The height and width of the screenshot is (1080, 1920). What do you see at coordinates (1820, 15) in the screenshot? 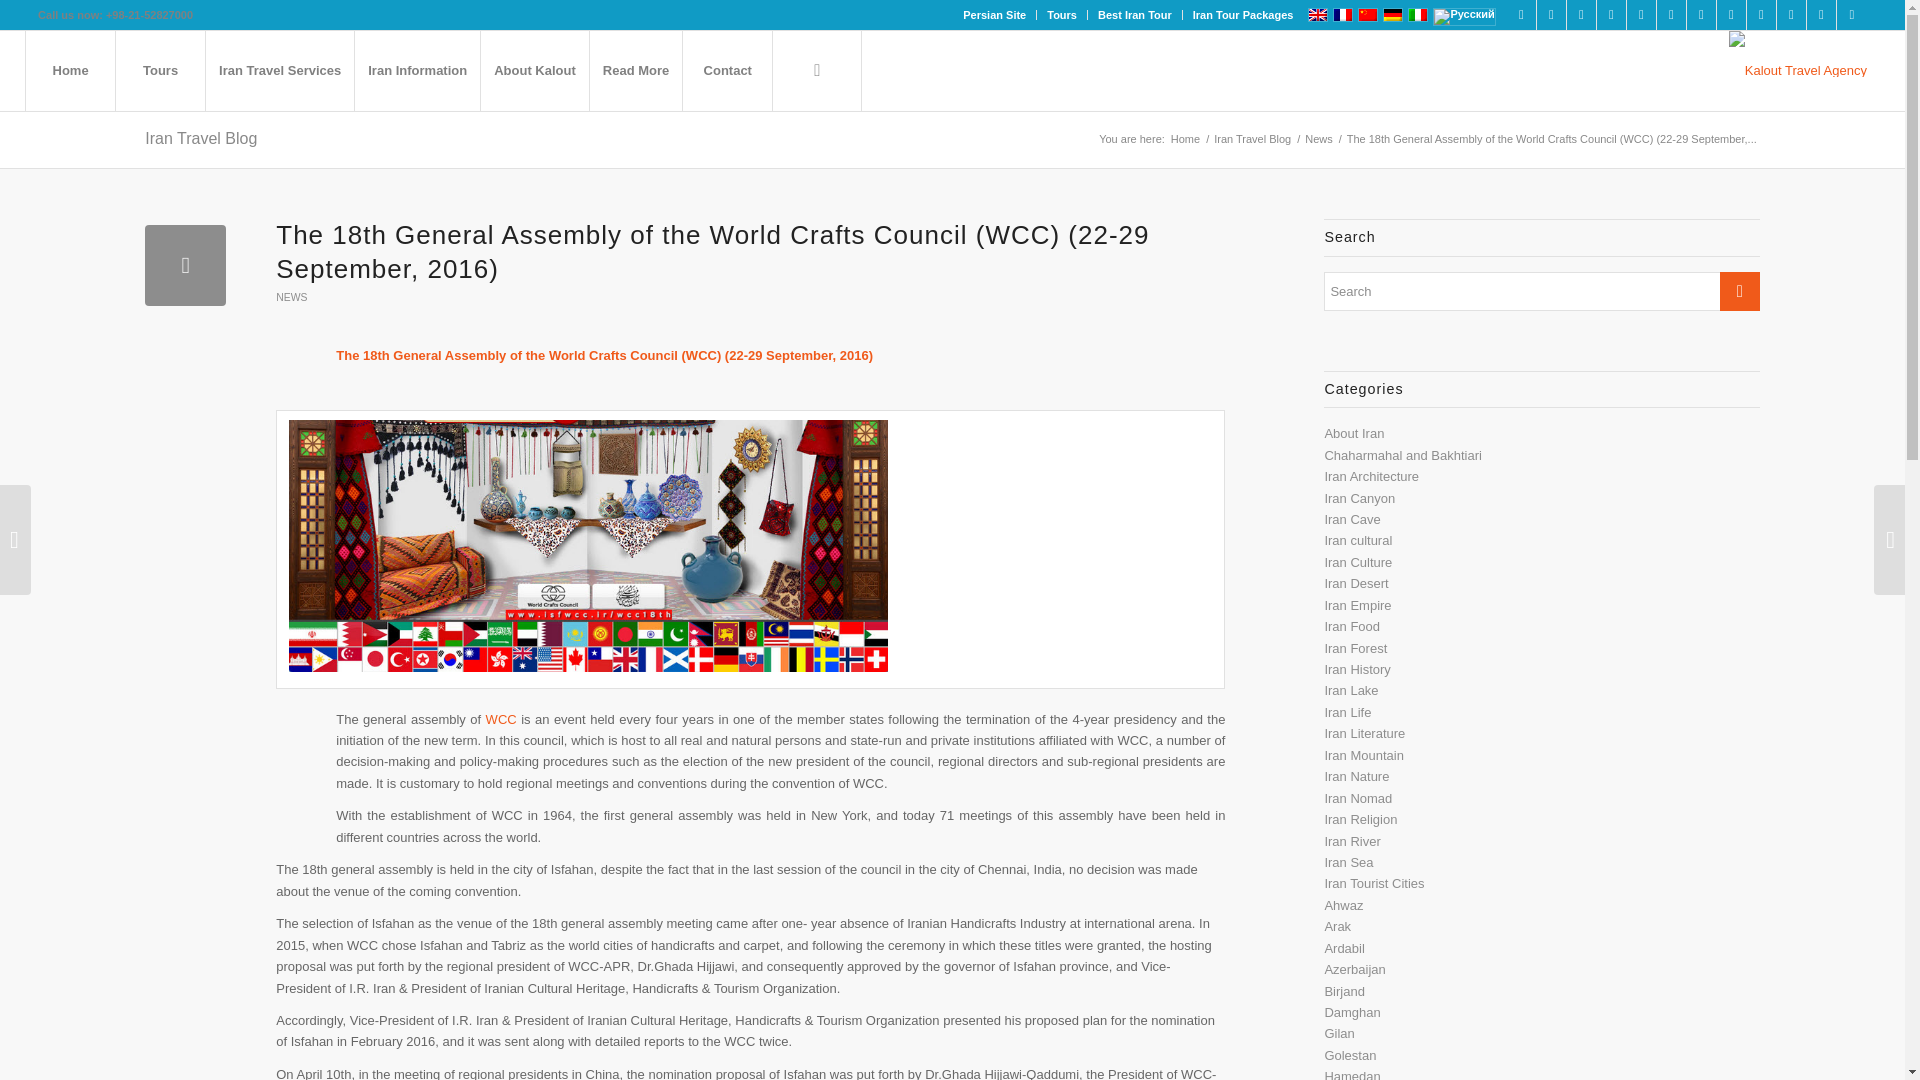
I see `Vk` at bounding box center [1820, 15].